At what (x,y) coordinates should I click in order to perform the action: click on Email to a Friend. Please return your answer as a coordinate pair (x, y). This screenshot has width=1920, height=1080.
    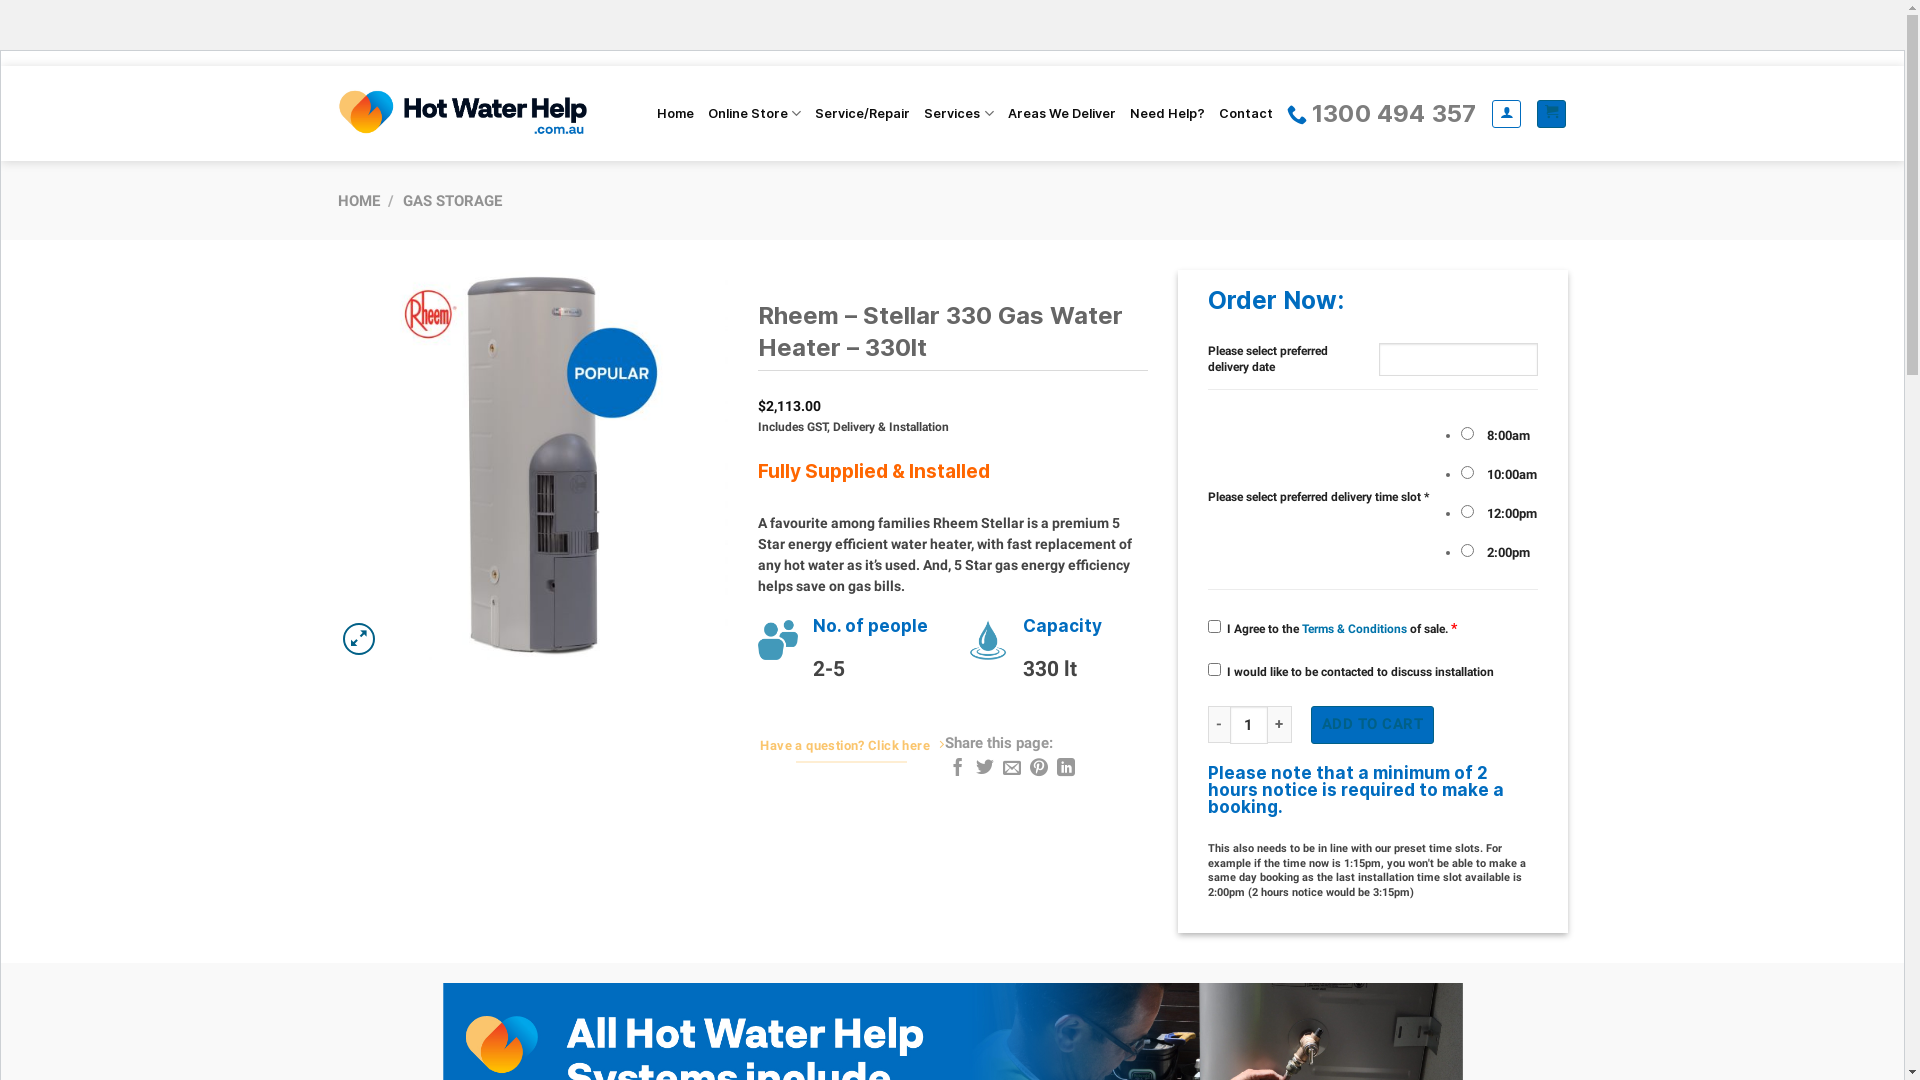
    Looking at the image, I should click on (1012, 768).